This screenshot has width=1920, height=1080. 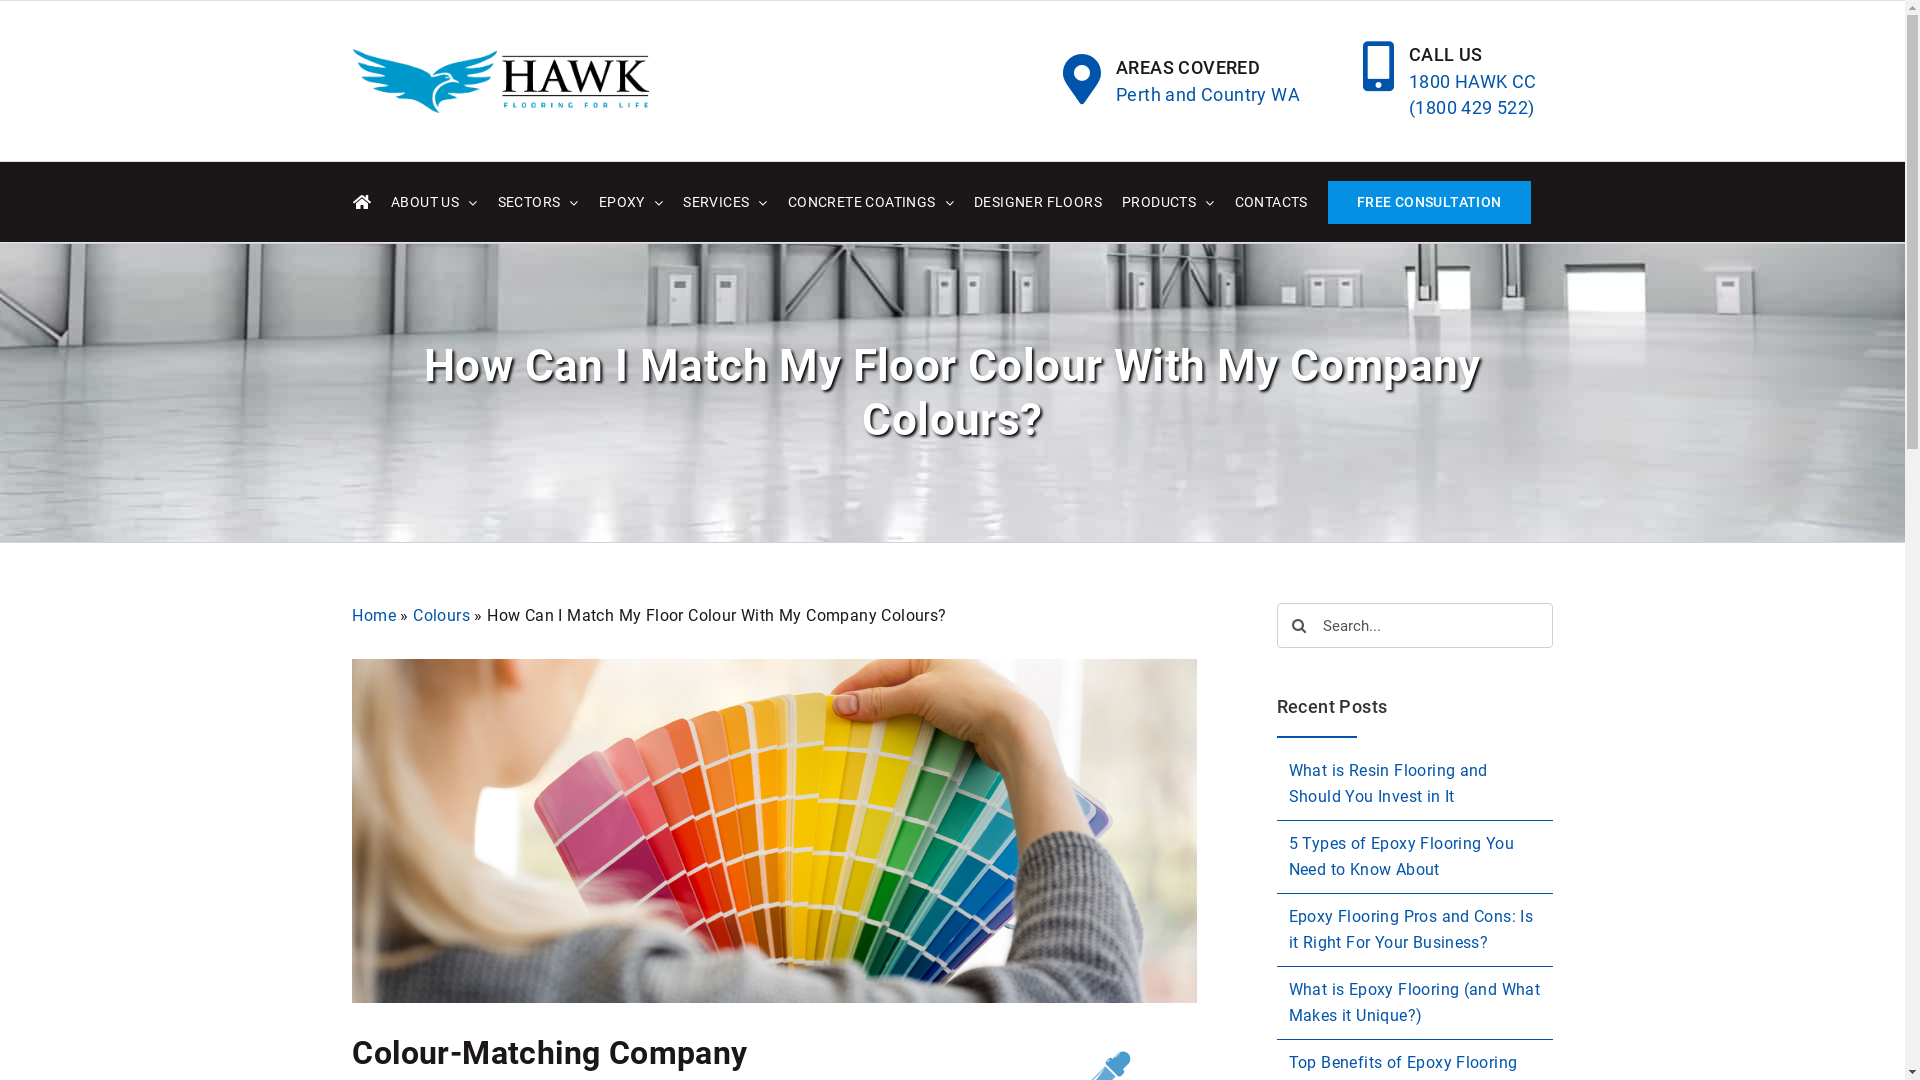 What do you see at coordinates (1401, 856) in the screenshot?
I see `5 Types of Epoxy Flooring You Need to Know About` at bounding box center [1401, 856].